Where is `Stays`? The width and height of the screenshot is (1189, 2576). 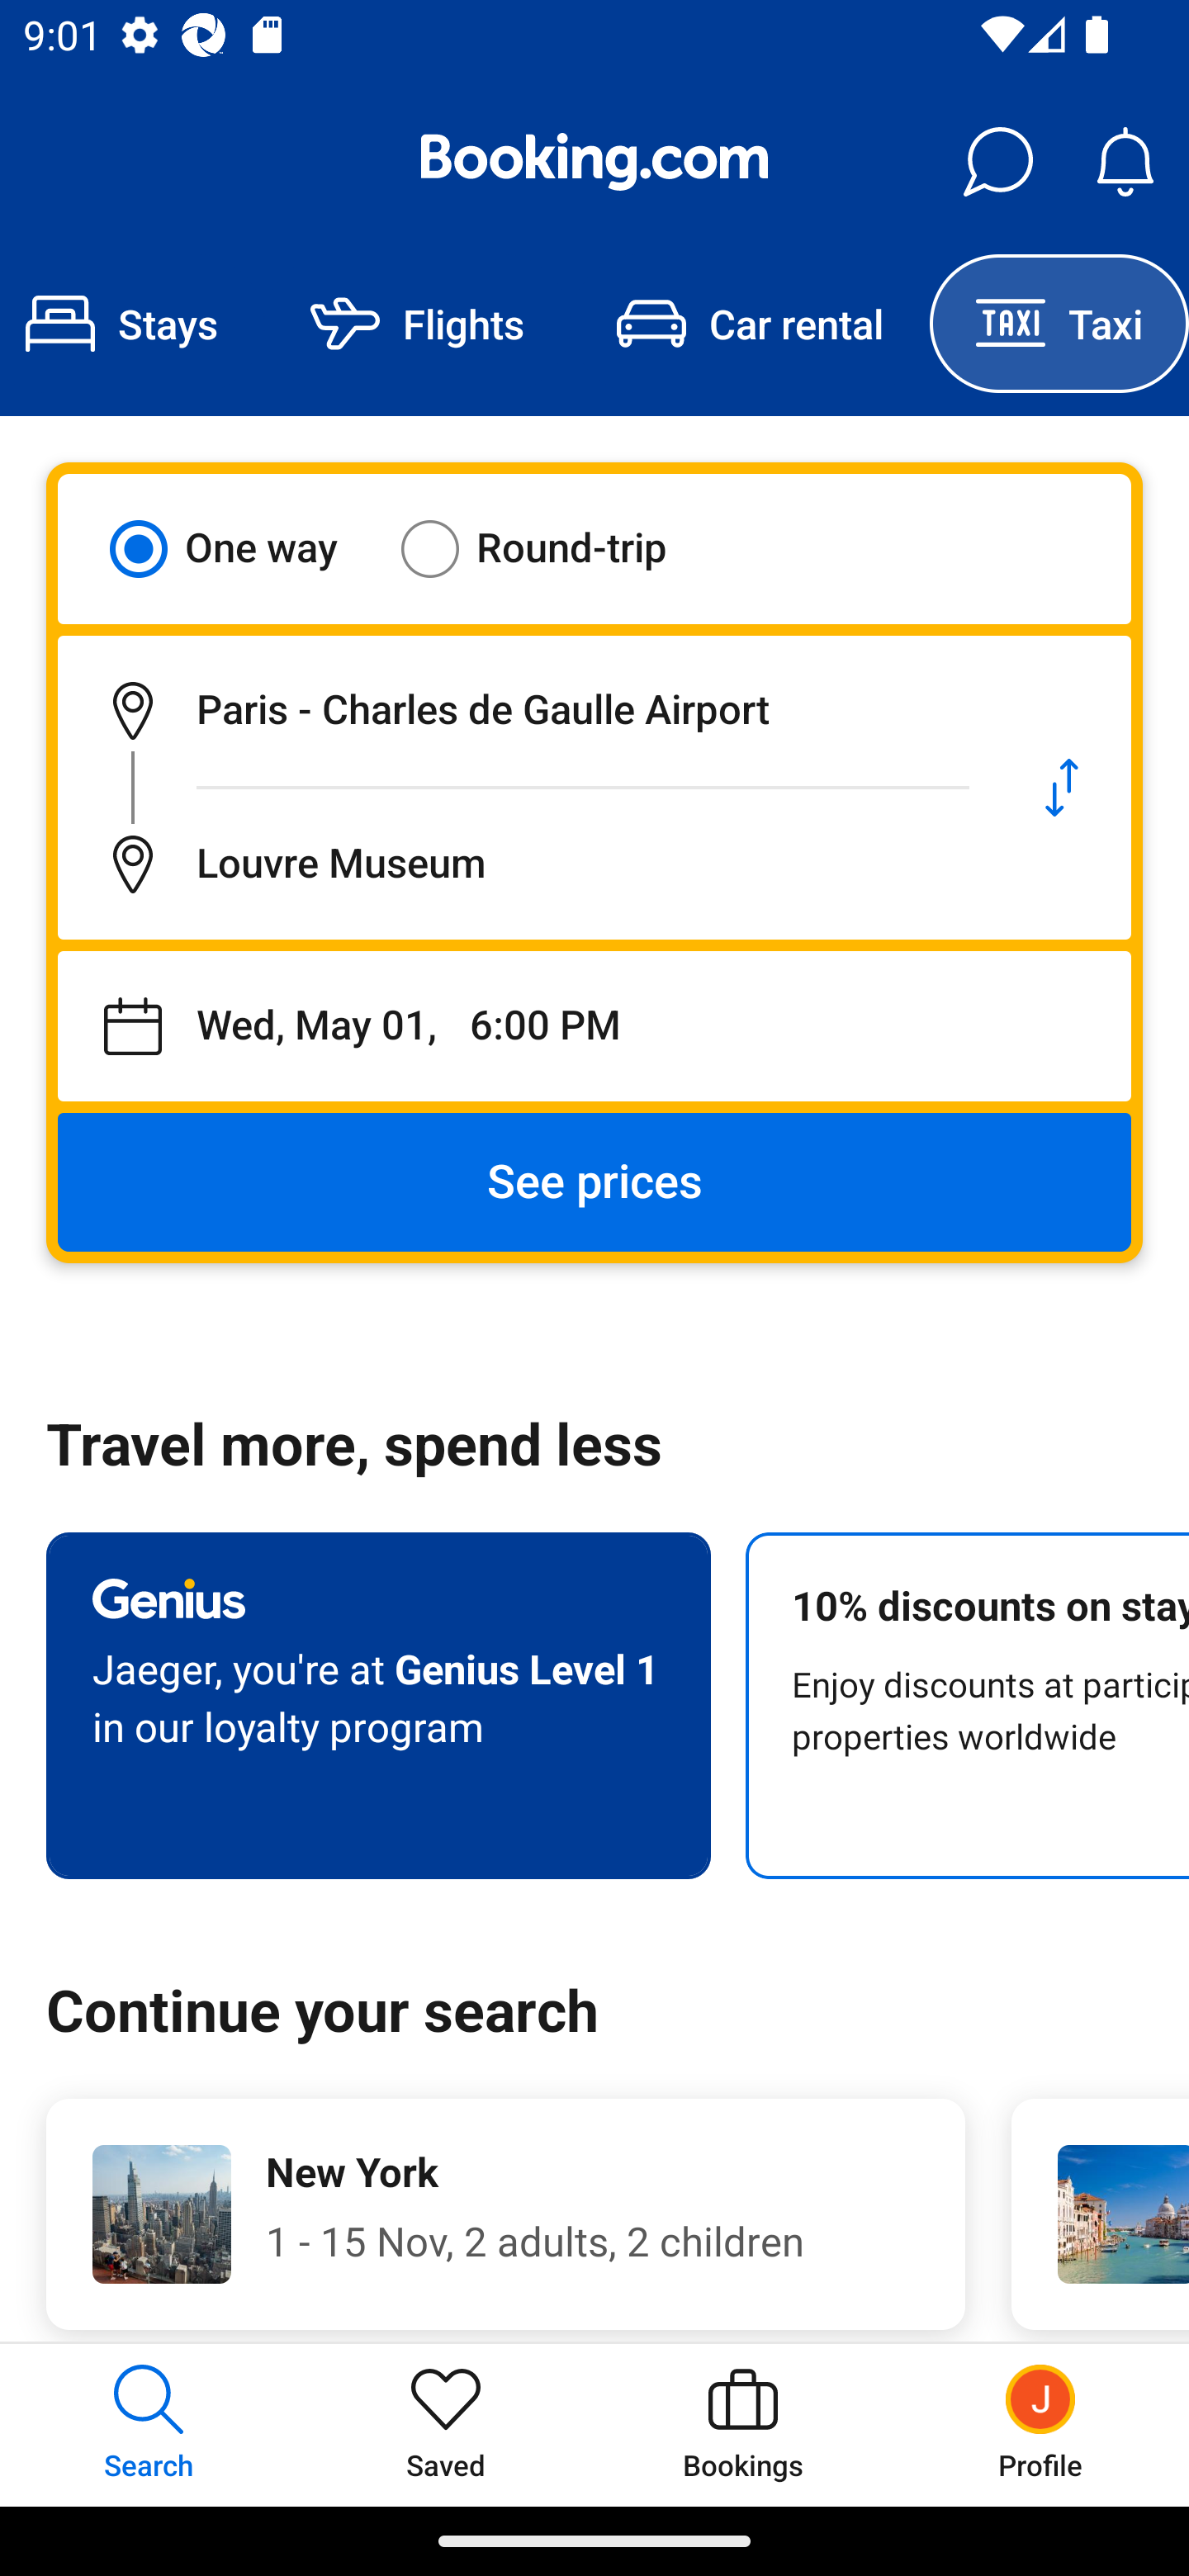
Stays is located at coordinates (132, 324).